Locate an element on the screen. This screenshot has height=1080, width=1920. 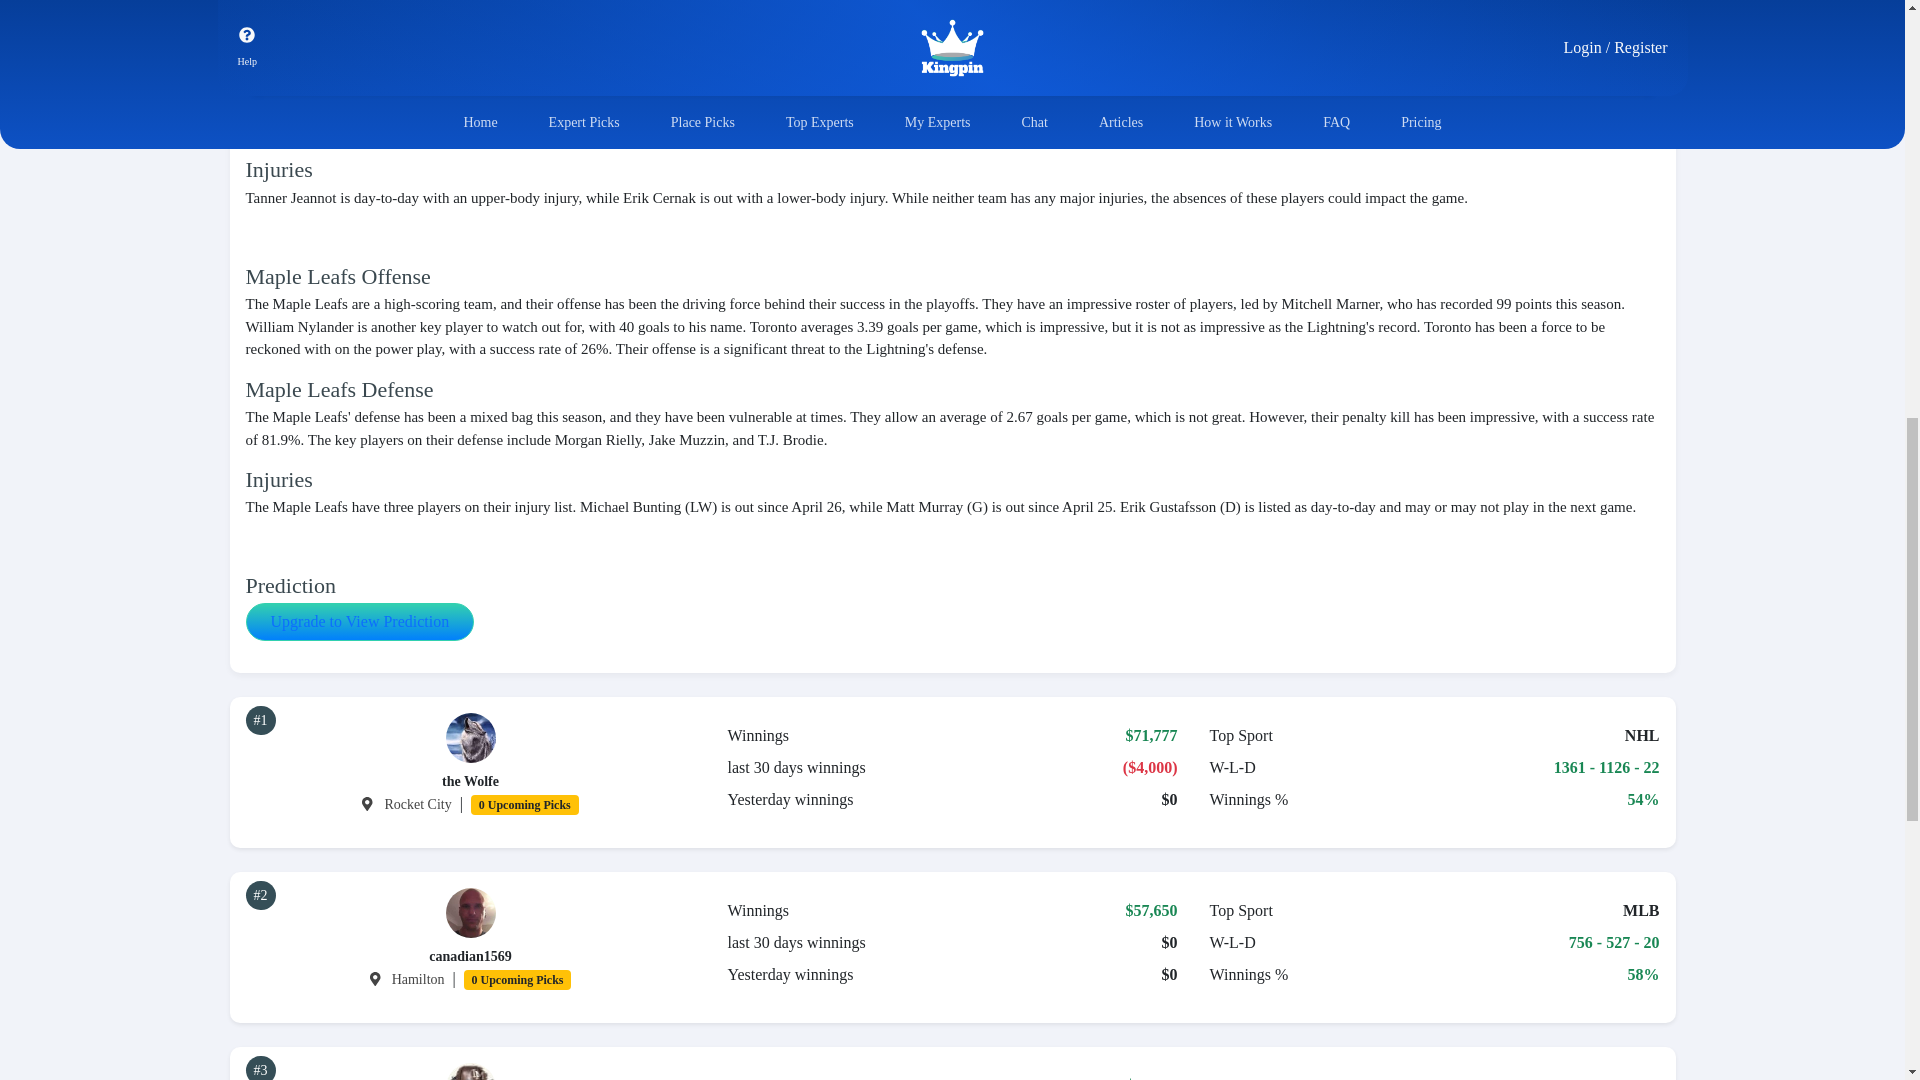
canadian1569 is located at coordinates (469, 956).